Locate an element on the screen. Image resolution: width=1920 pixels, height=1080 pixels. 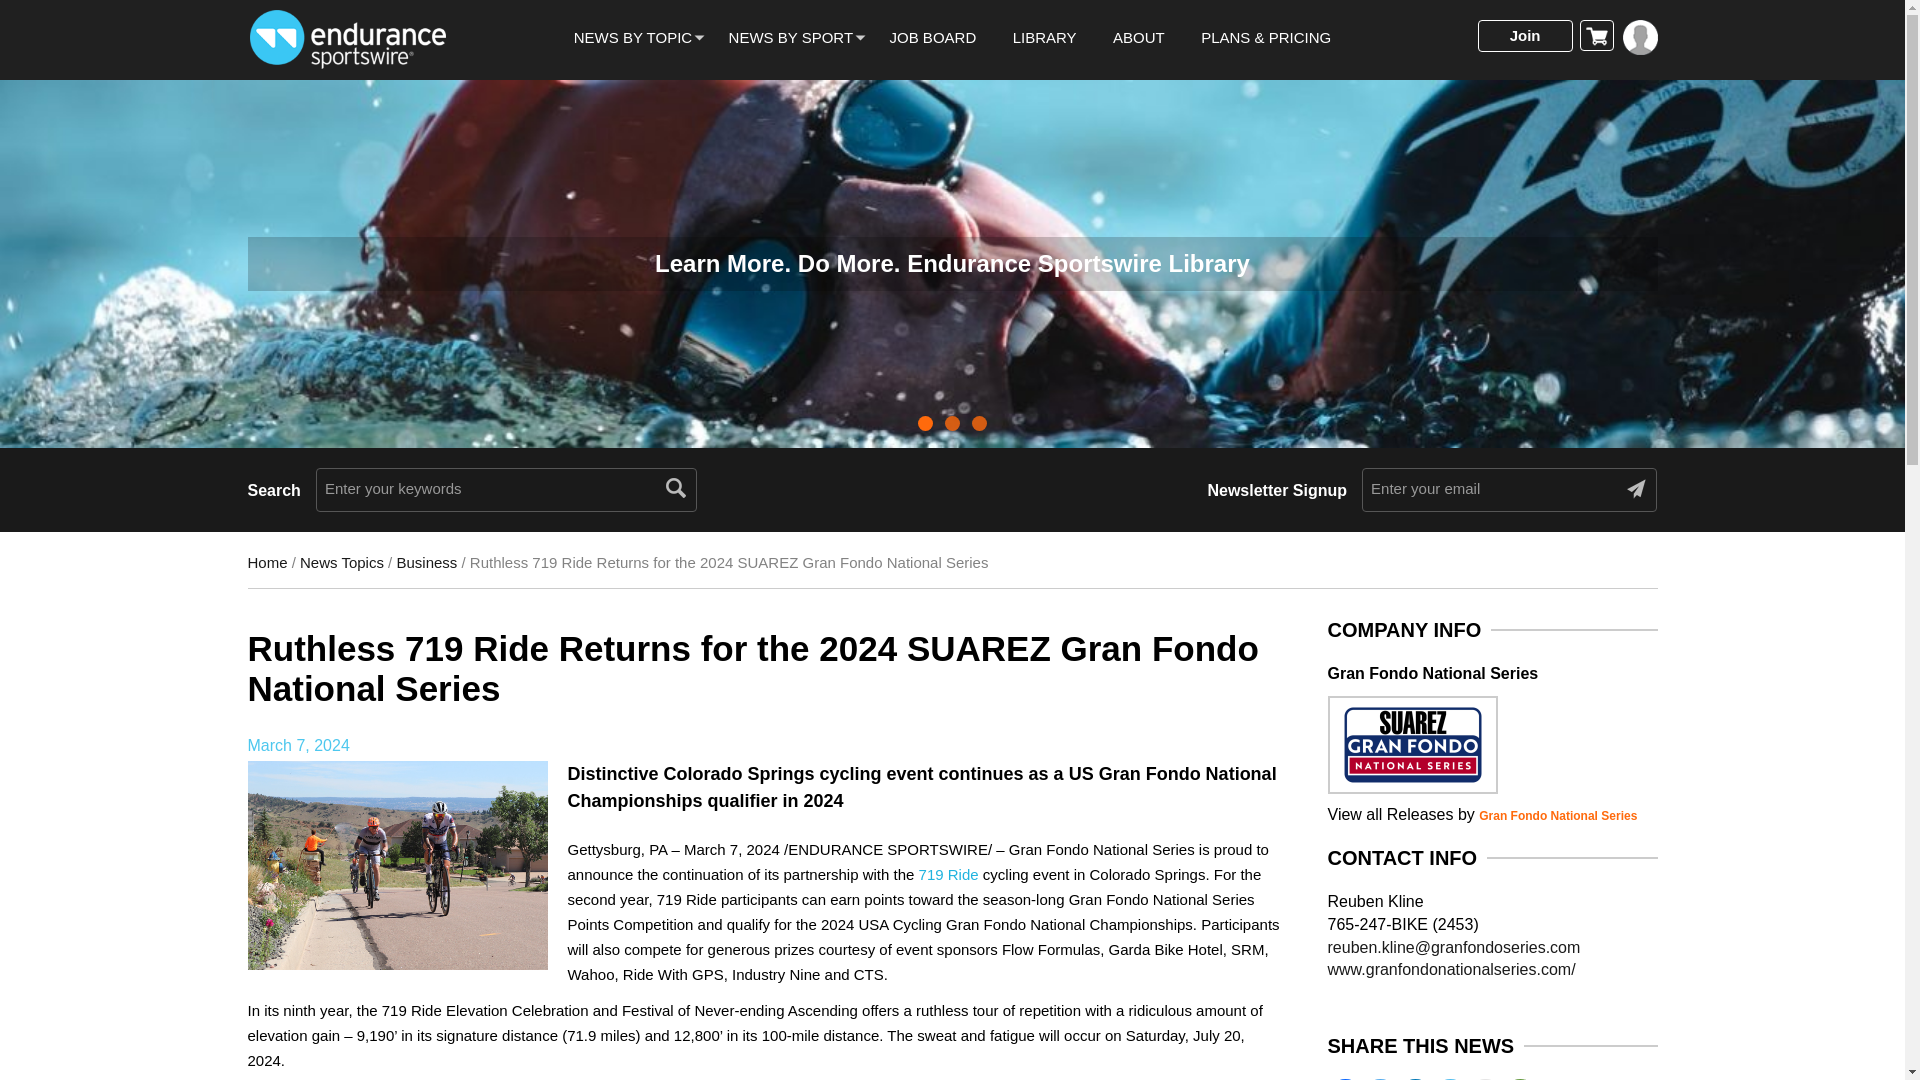
NEWS BY SPORT is located at coordinates (790, 38).